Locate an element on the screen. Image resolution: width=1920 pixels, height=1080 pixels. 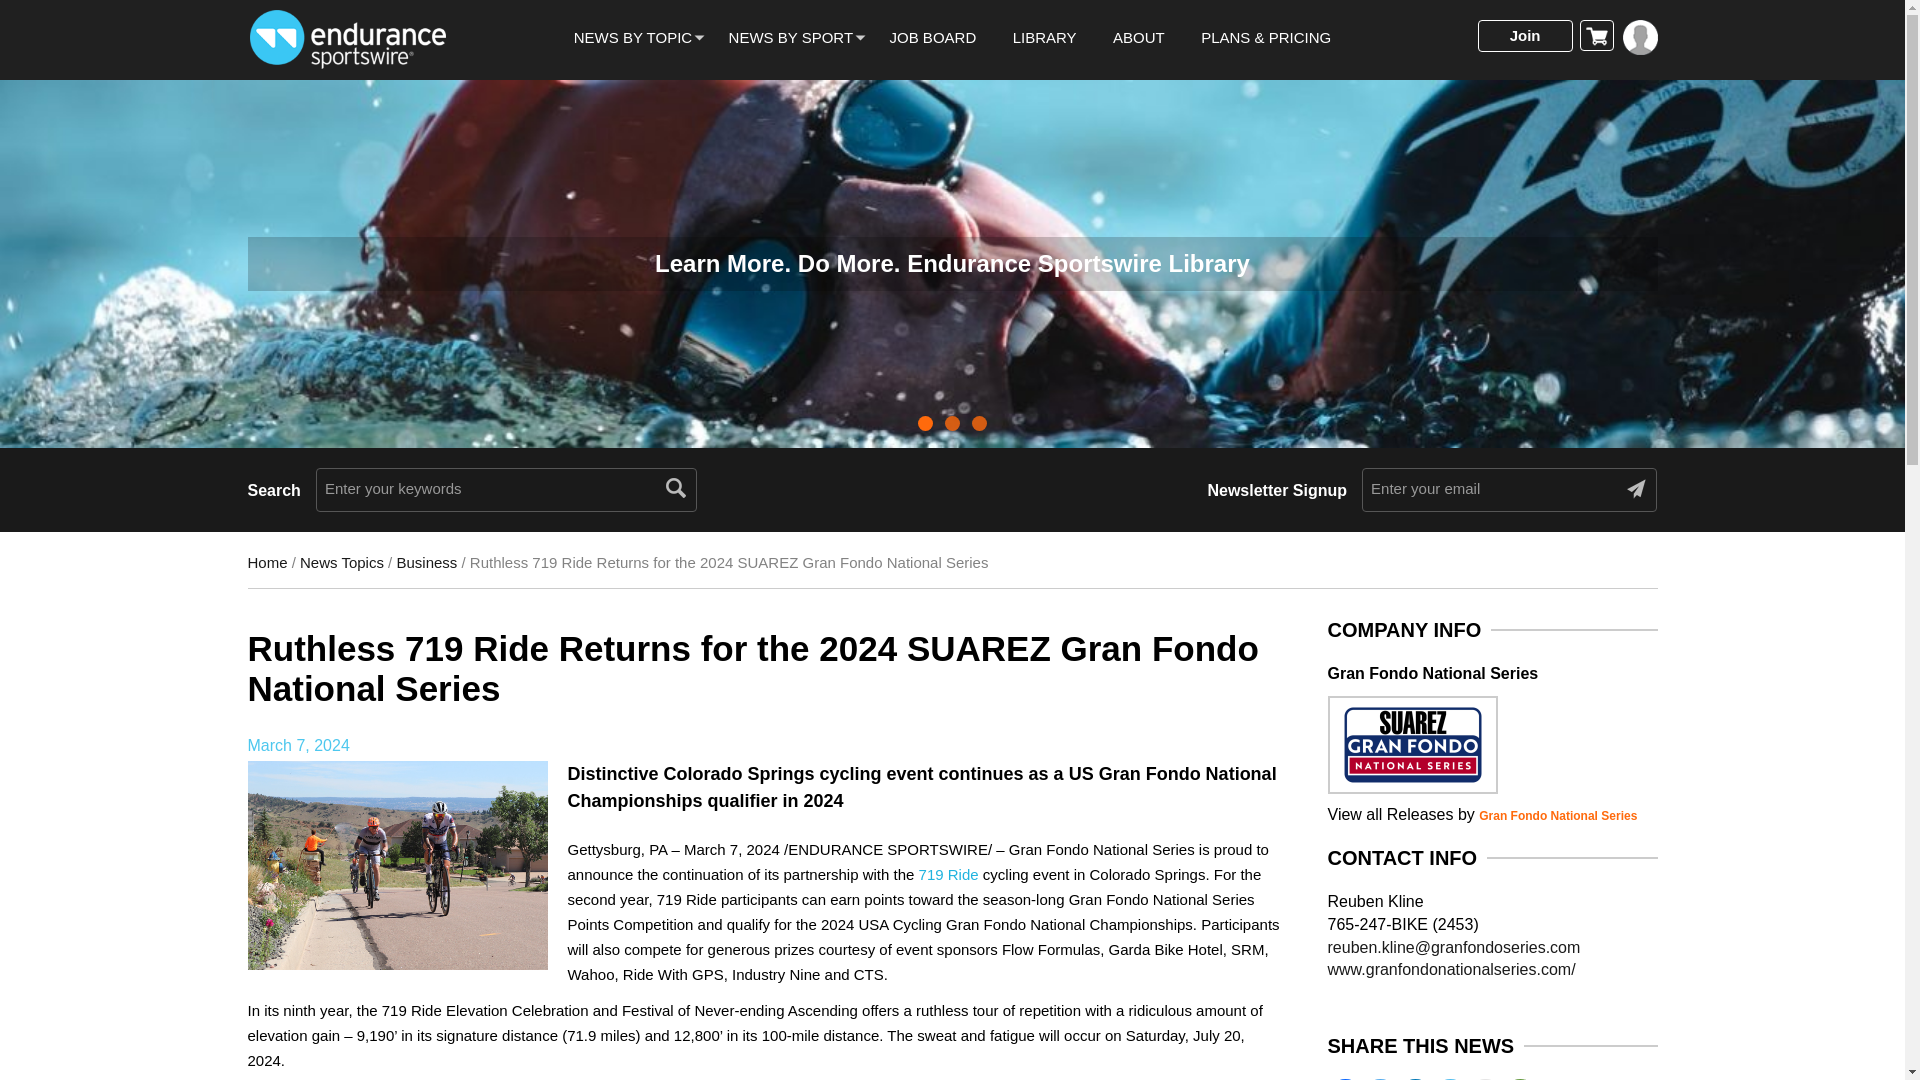
NEWS BY SPORT is located at coordinates (790, 38).